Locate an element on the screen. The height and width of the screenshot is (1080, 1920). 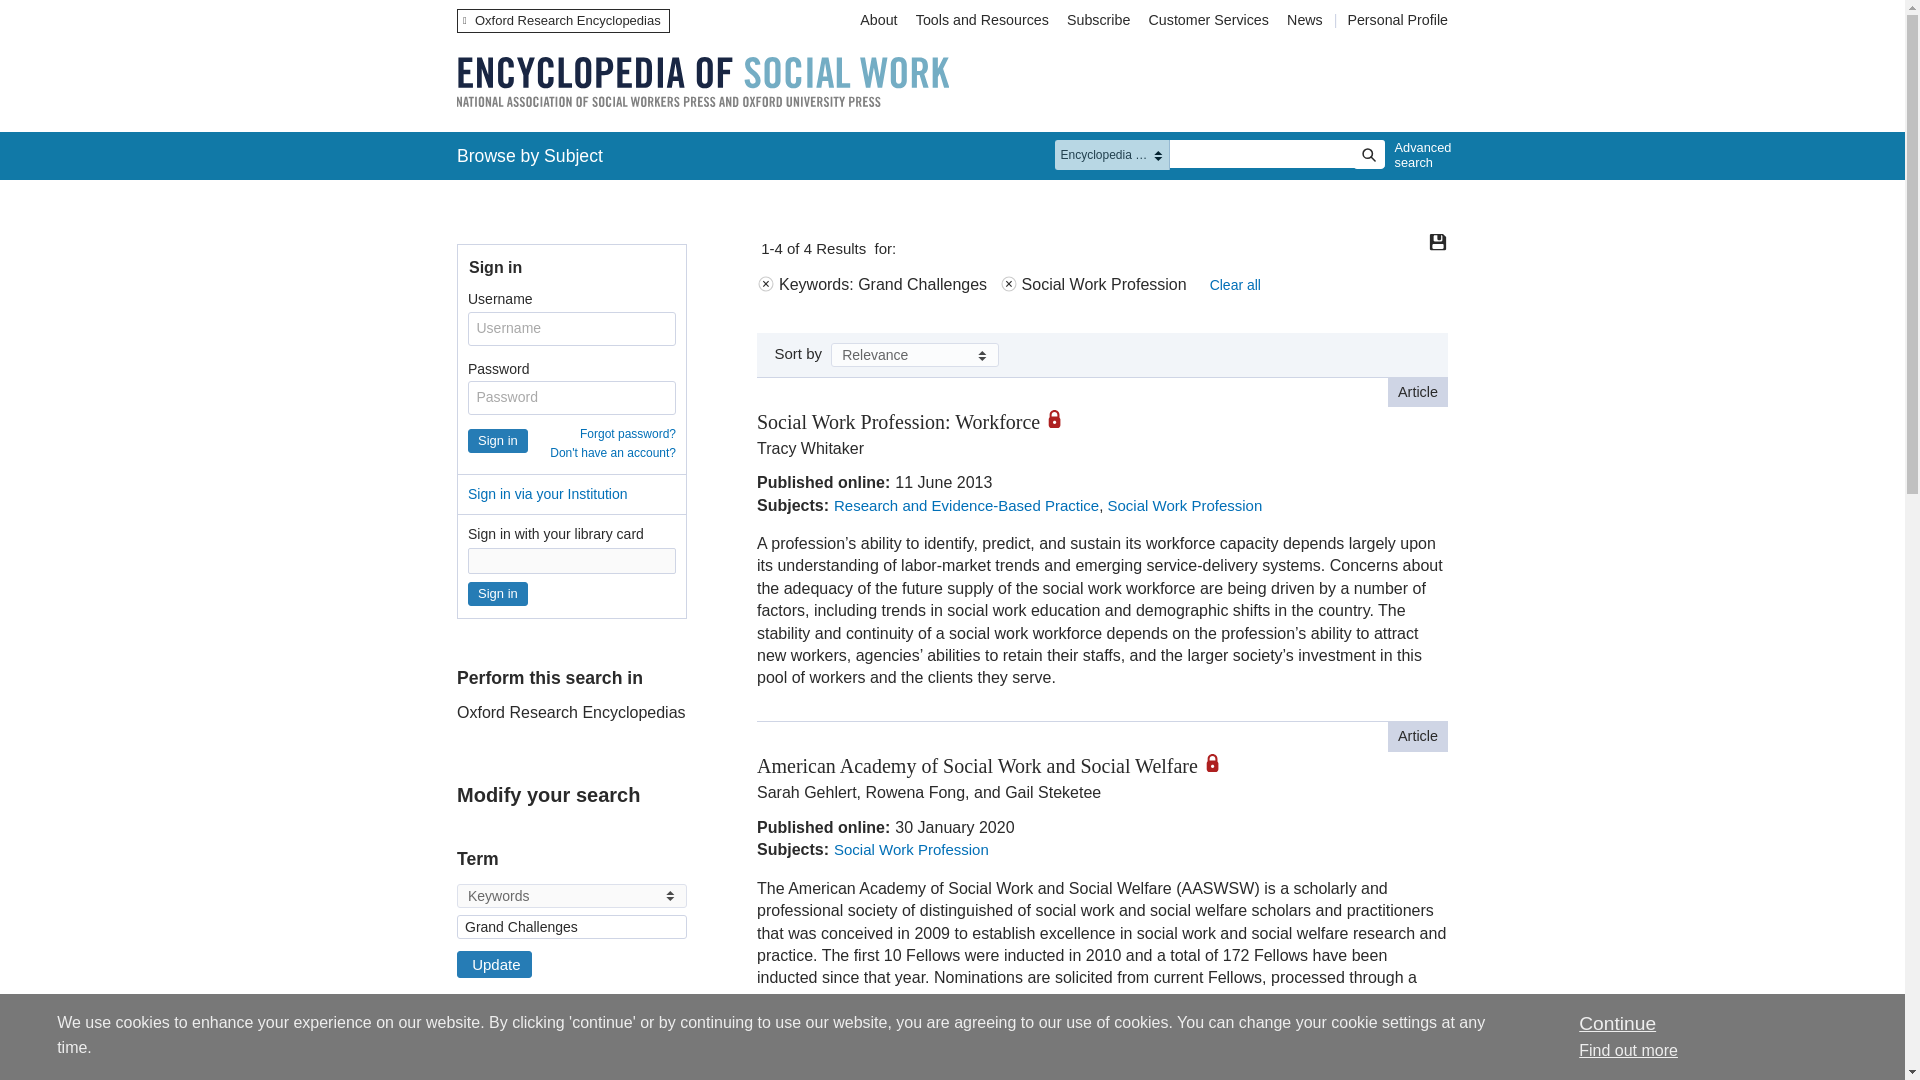
restricted access is located at coordinates (1062, 418).